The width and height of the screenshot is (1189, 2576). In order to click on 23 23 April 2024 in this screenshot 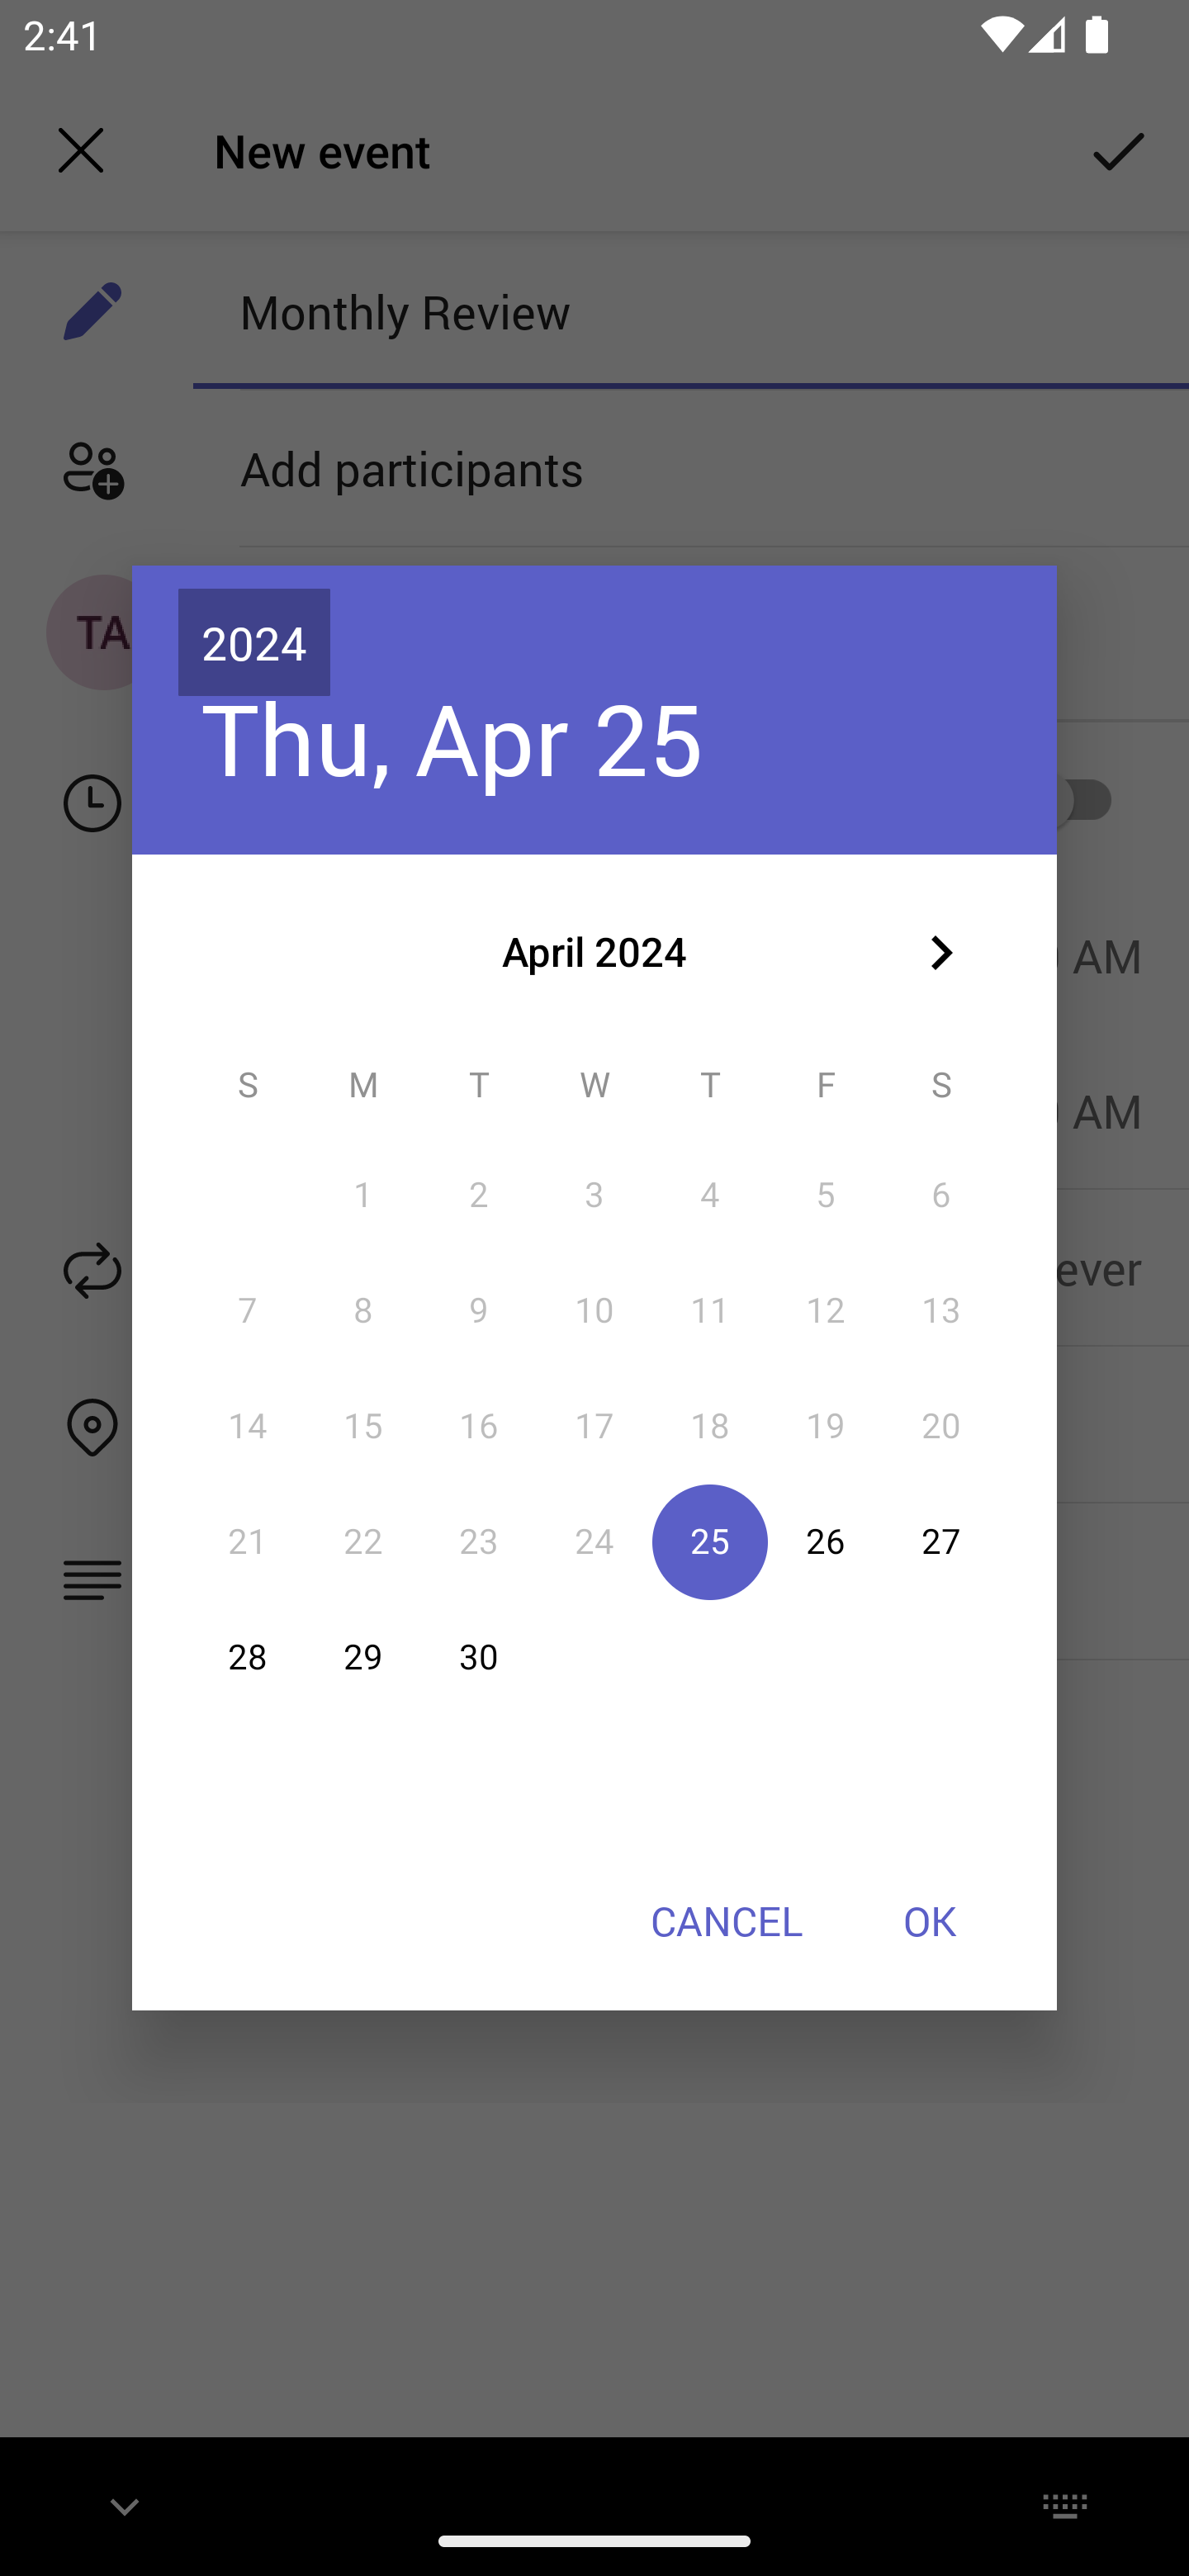, I will do `click(478, 1541)`.